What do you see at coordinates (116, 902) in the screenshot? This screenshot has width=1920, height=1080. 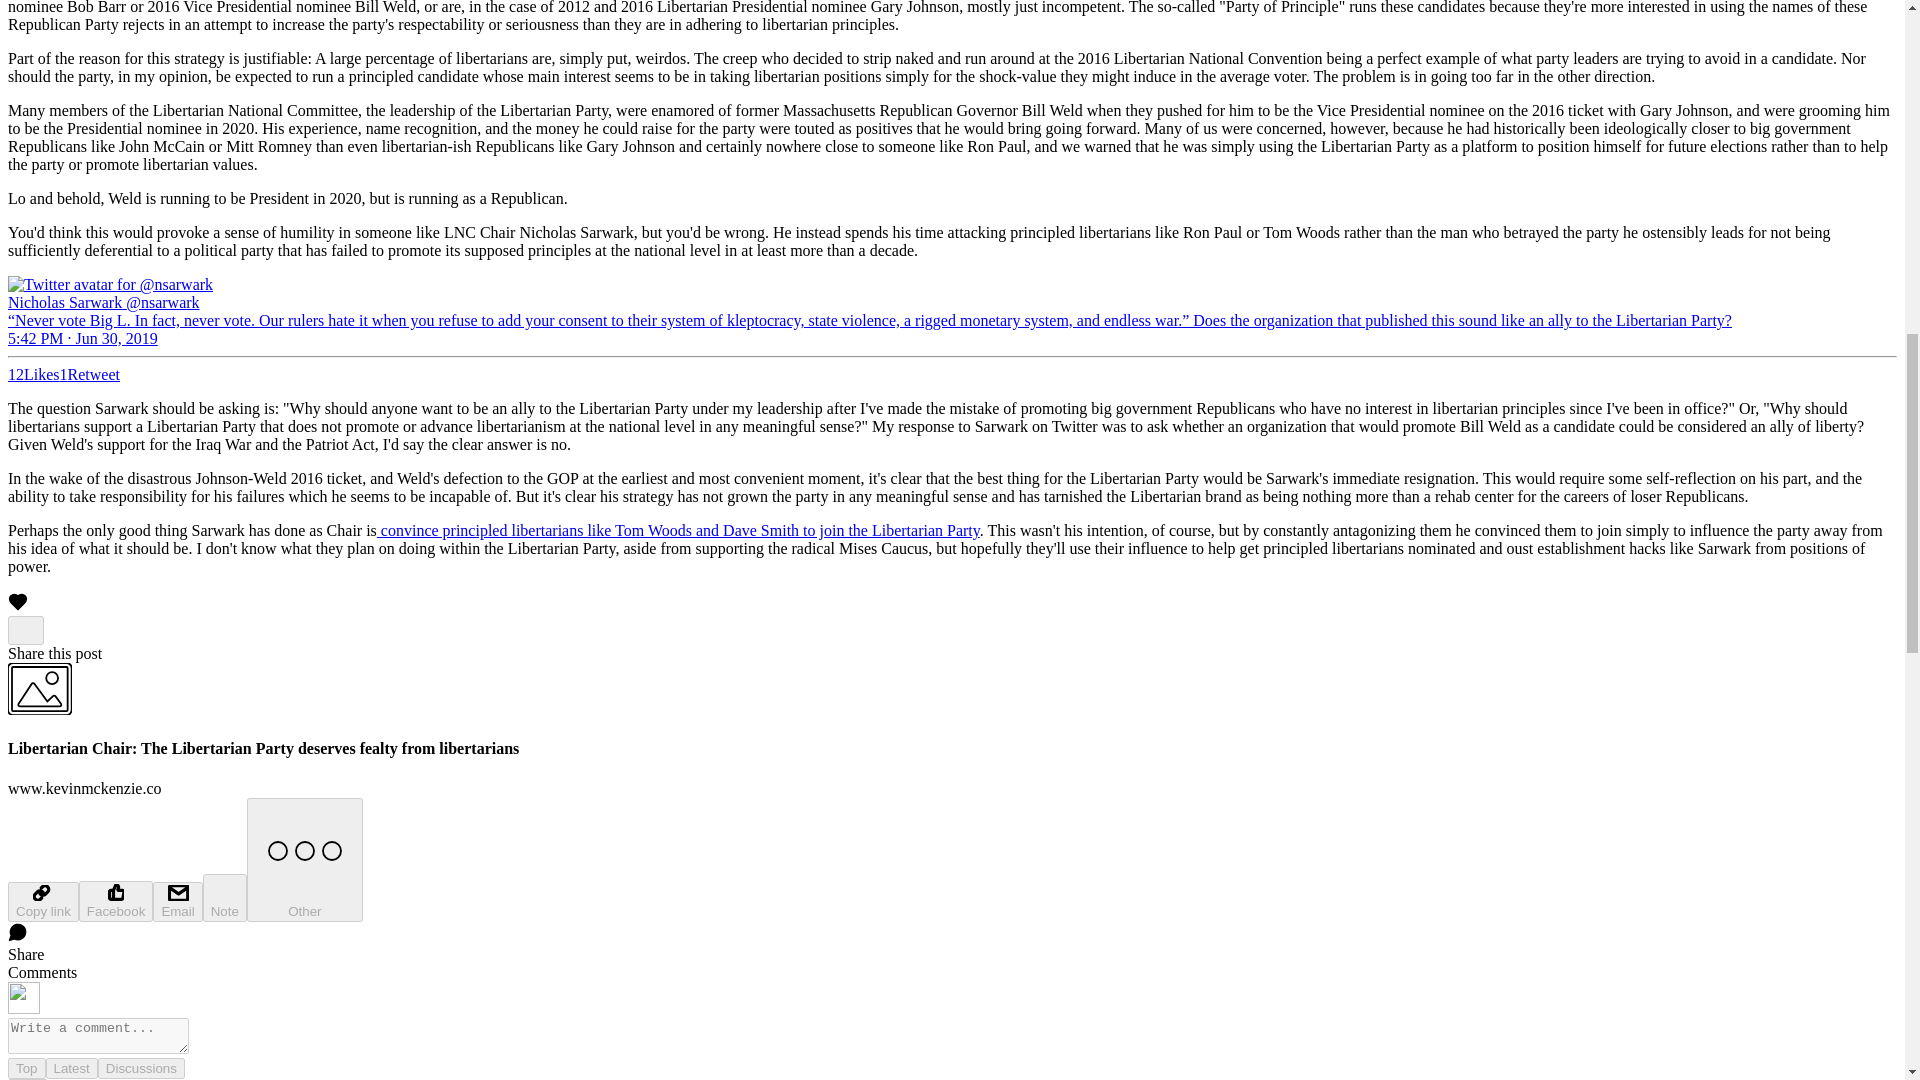 I see `Facebook` at bounding box center [116, 902].